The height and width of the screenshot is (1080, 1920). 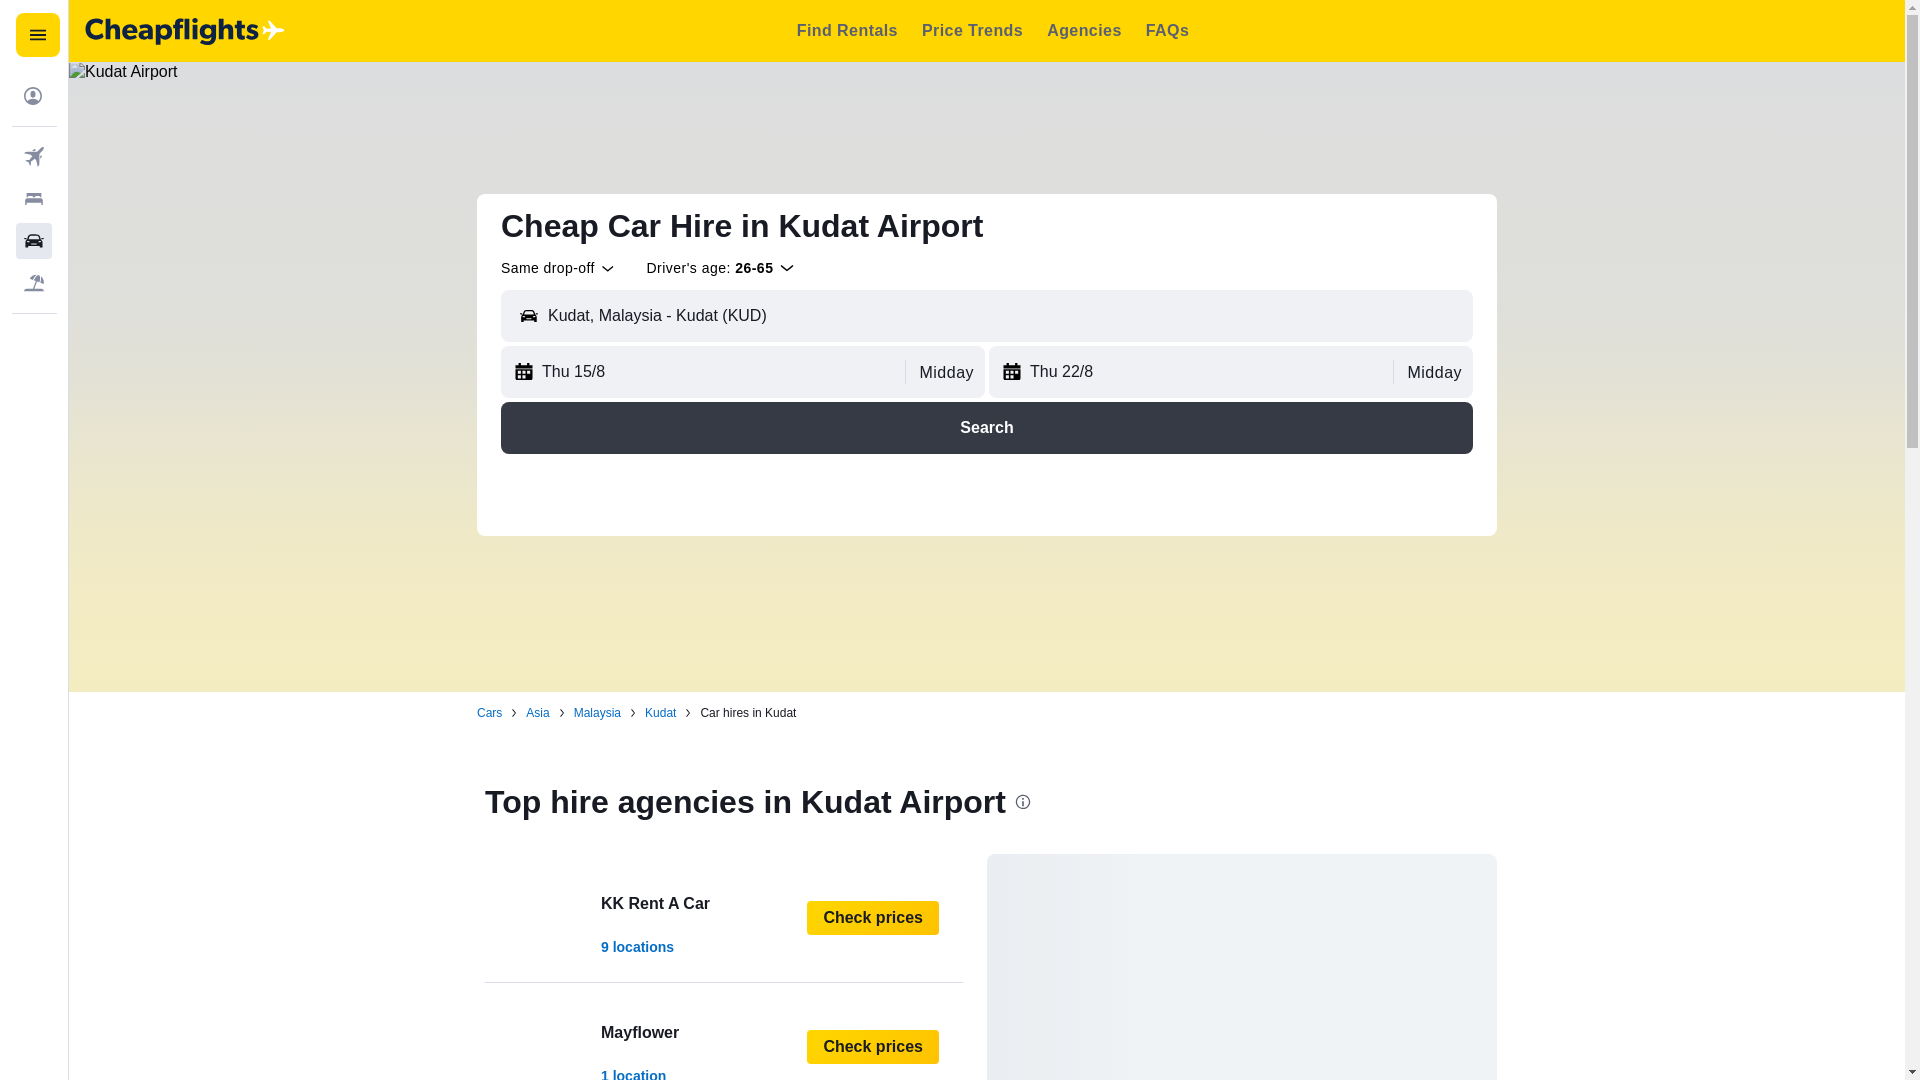 What do you see at coordinates (986, 427) in the screenshot?
I see `Check prices` at bounding box center [986, 427].